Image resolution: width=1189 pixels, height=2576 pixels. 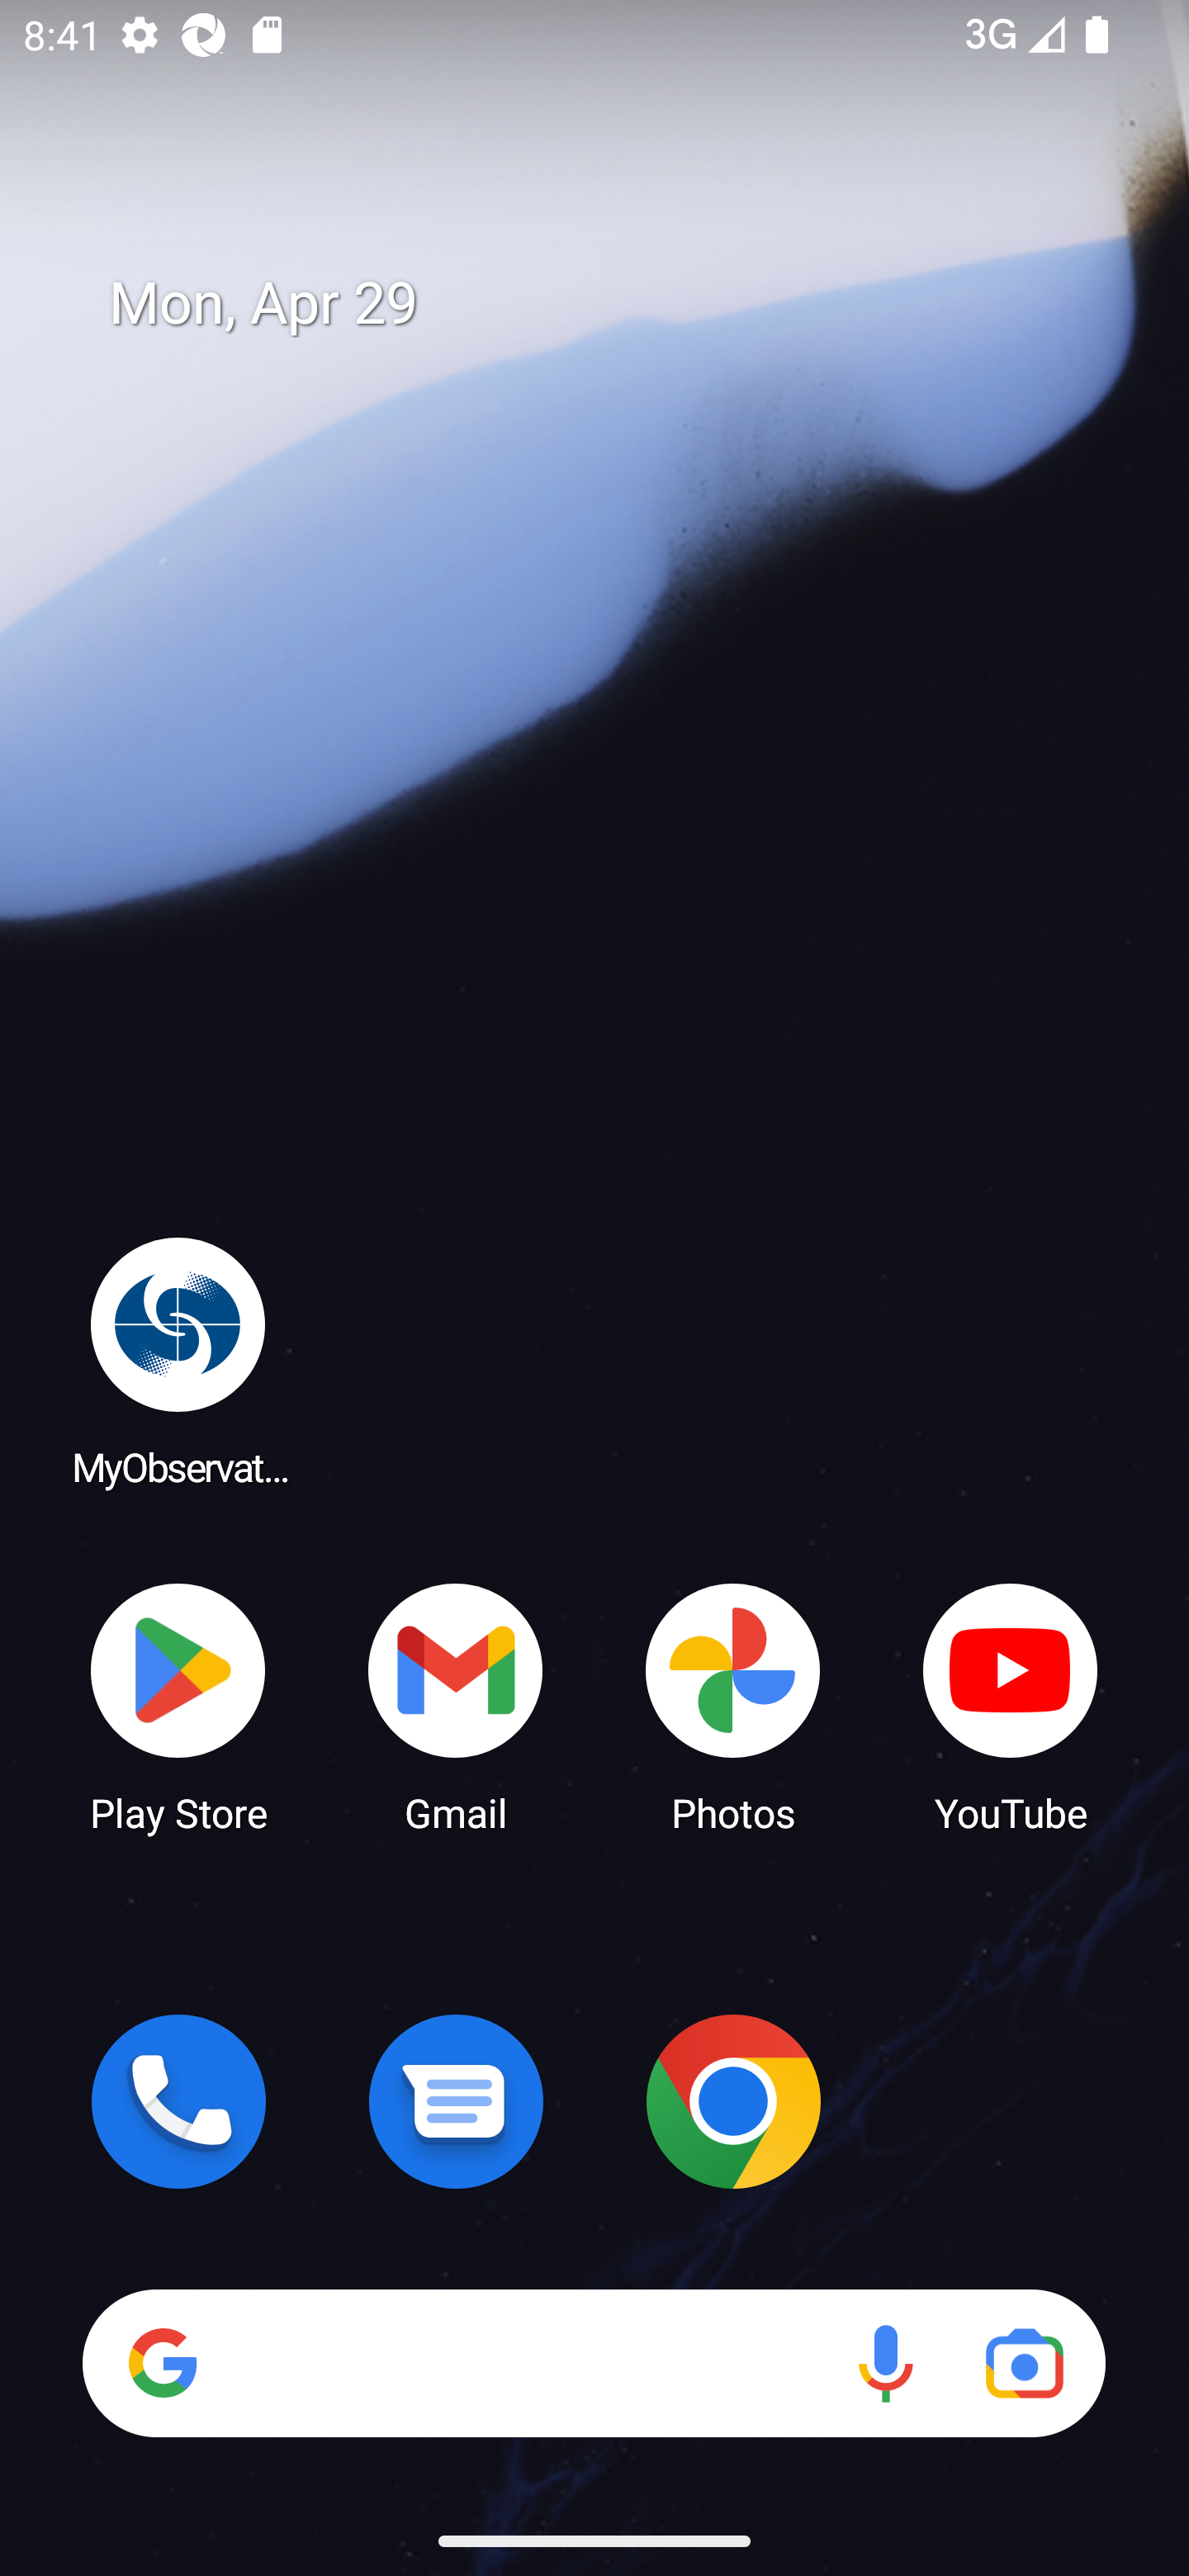 I want to click on Google Lens, so click(x=1024, y=2363).